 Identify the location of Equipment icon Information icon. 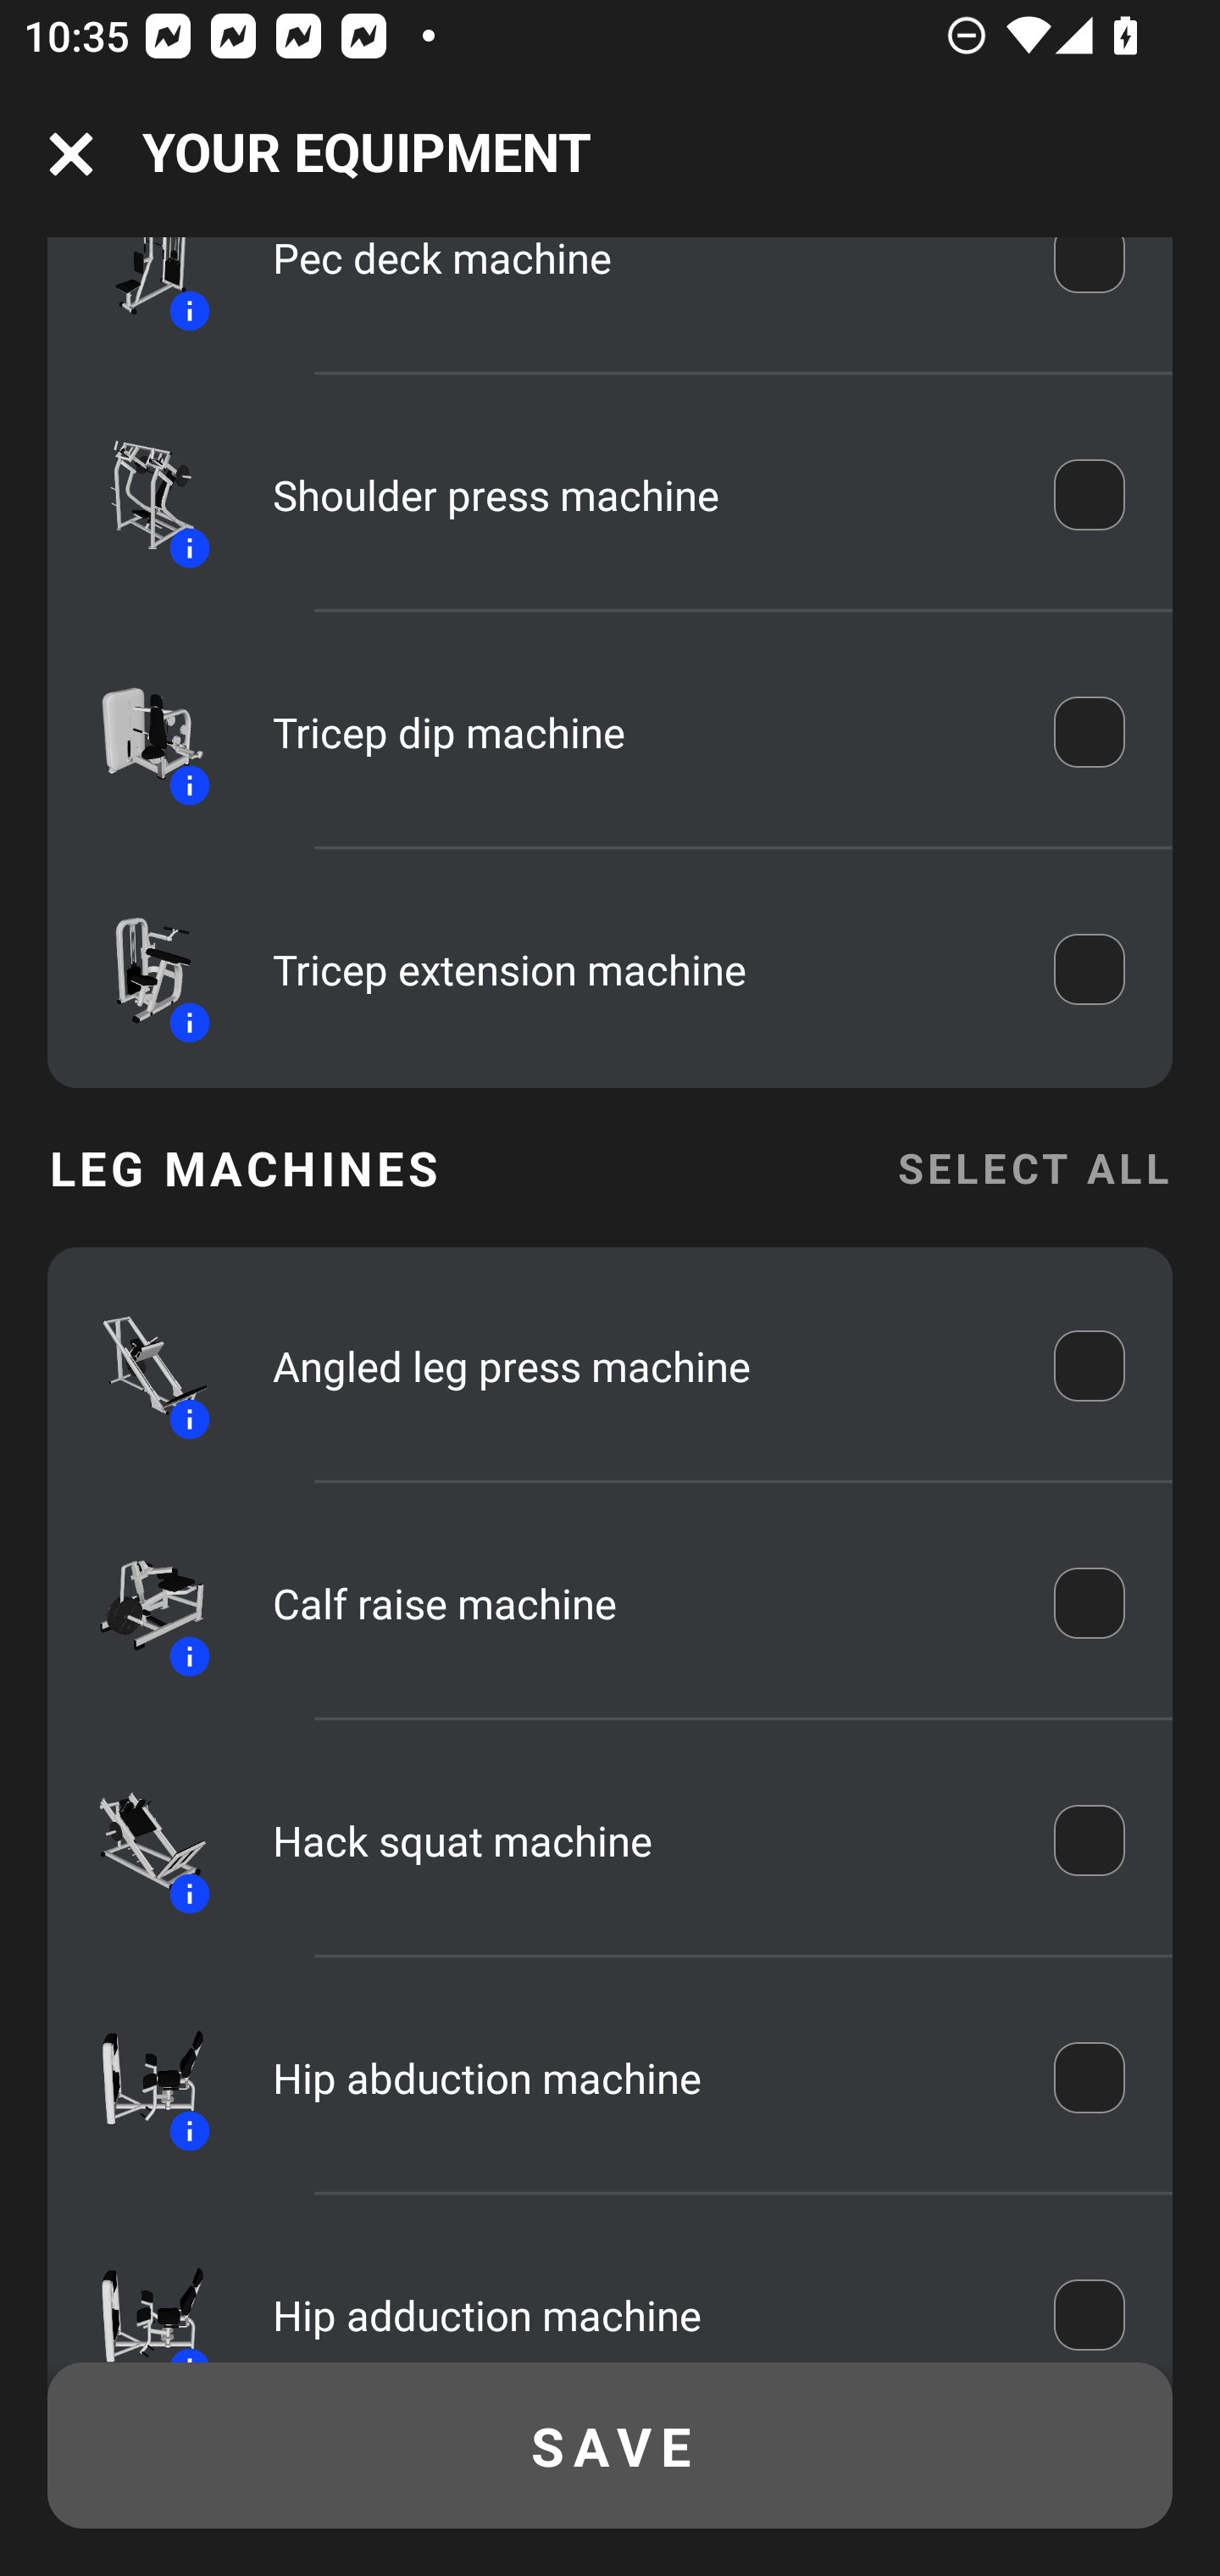
(136, 969).